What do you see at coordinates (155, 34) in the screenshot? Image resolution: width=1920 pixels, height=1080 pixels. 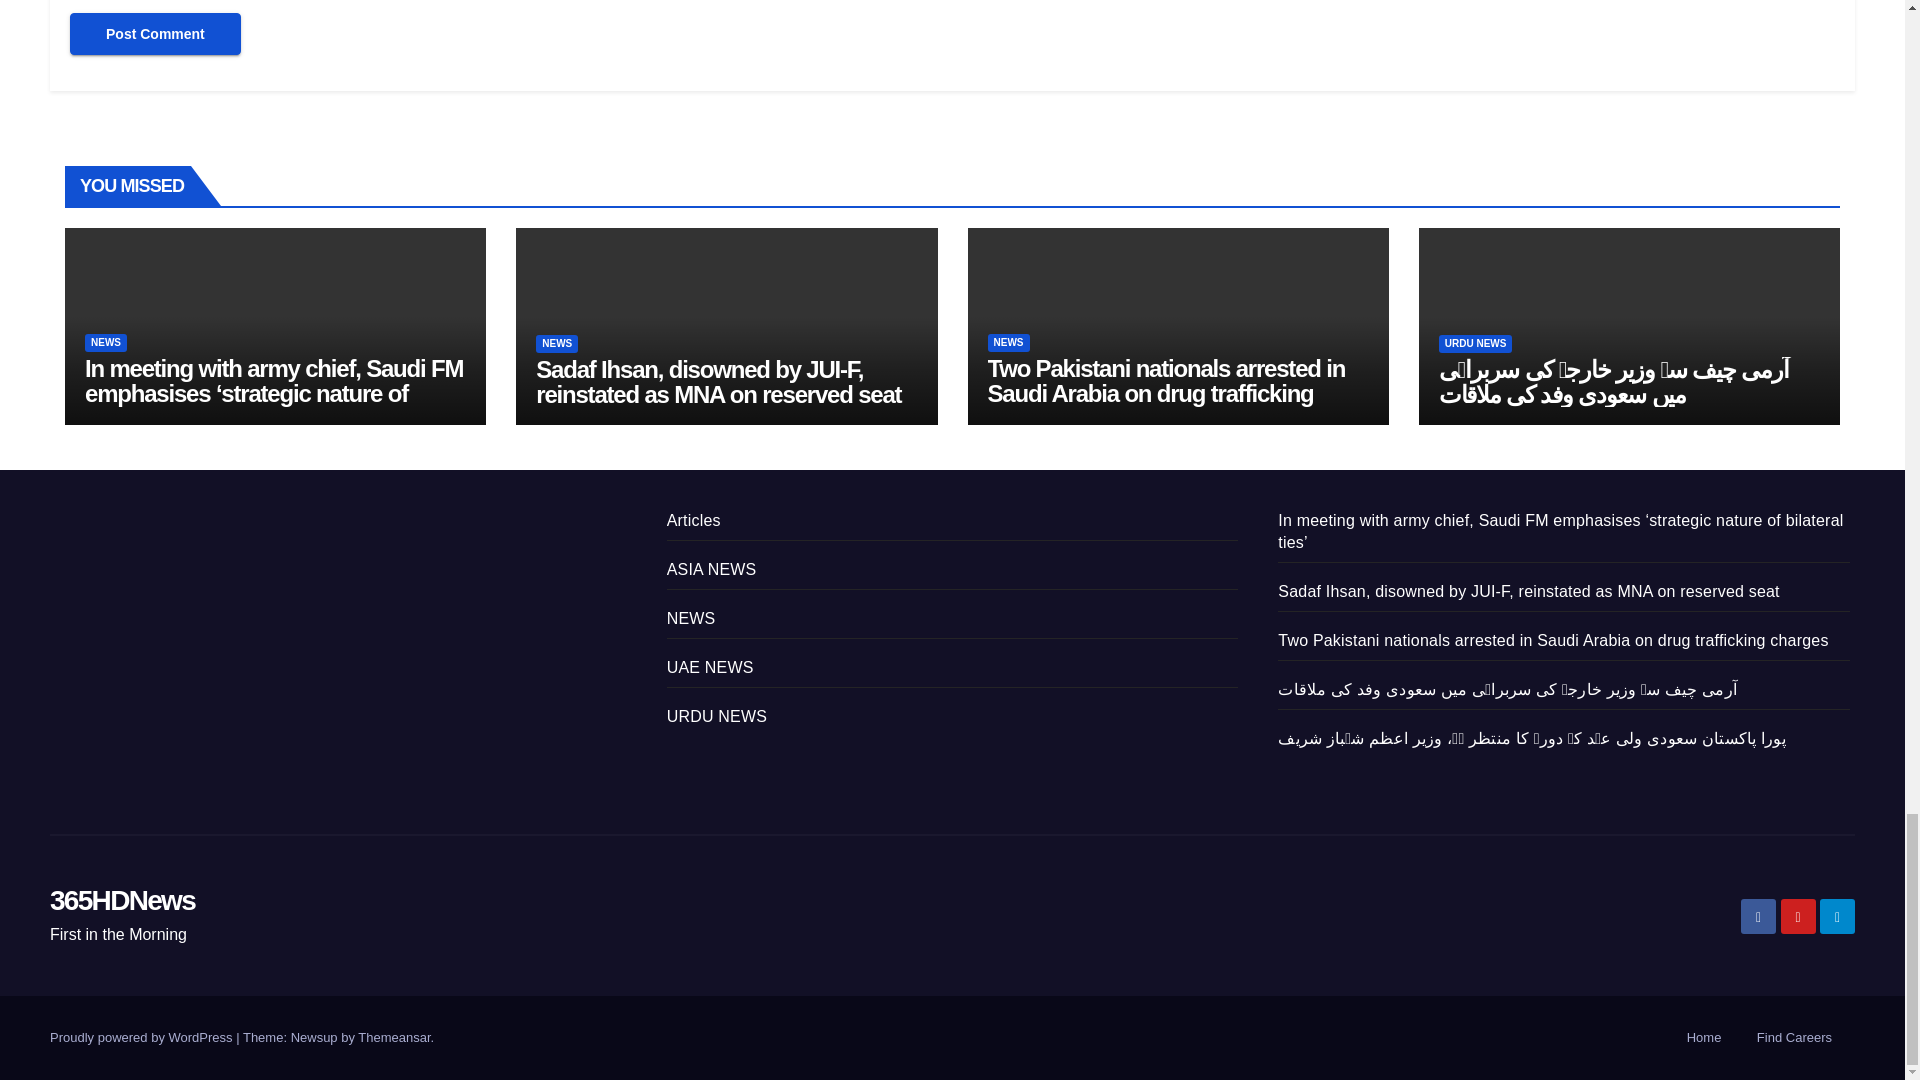 I see `Post Comment` at bounding box center [155, 34].